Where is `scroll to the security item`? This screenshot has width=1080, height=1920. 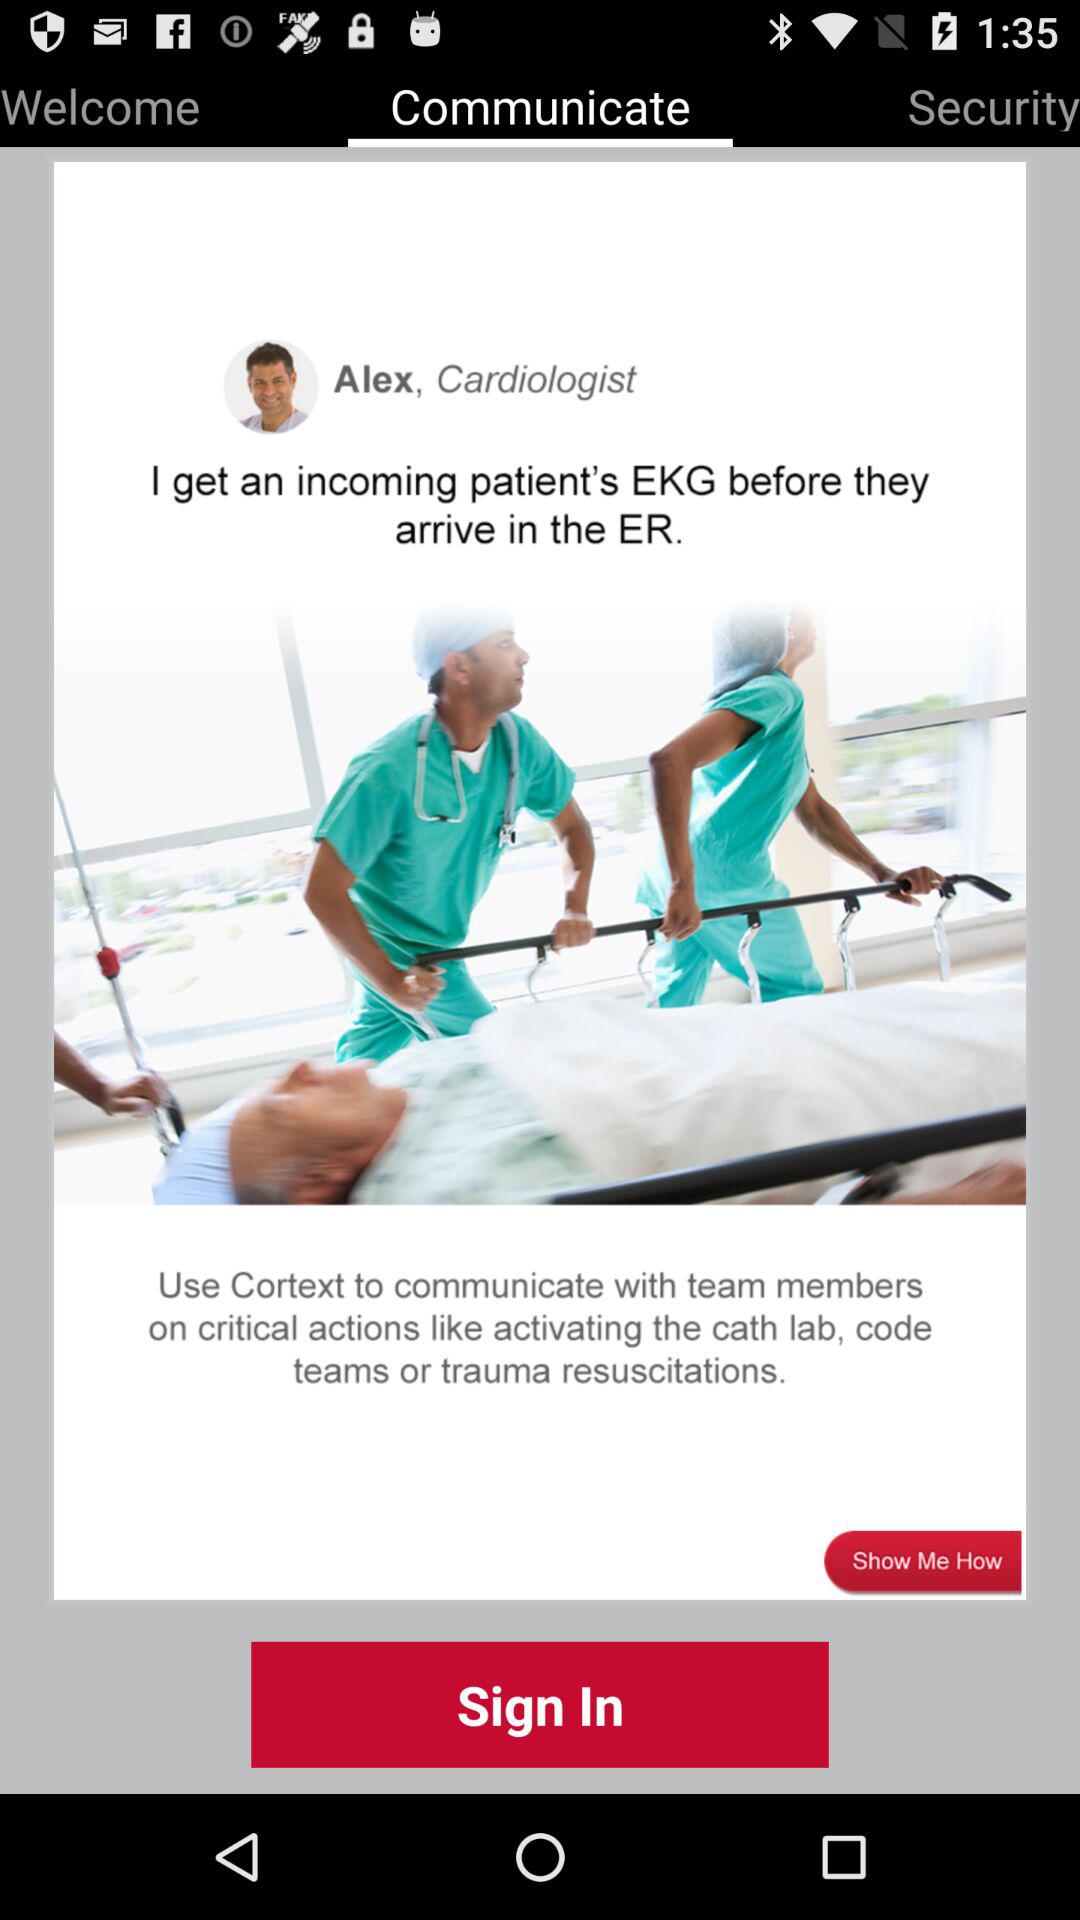
scroll to the security item is located at coordinates (994, 102).